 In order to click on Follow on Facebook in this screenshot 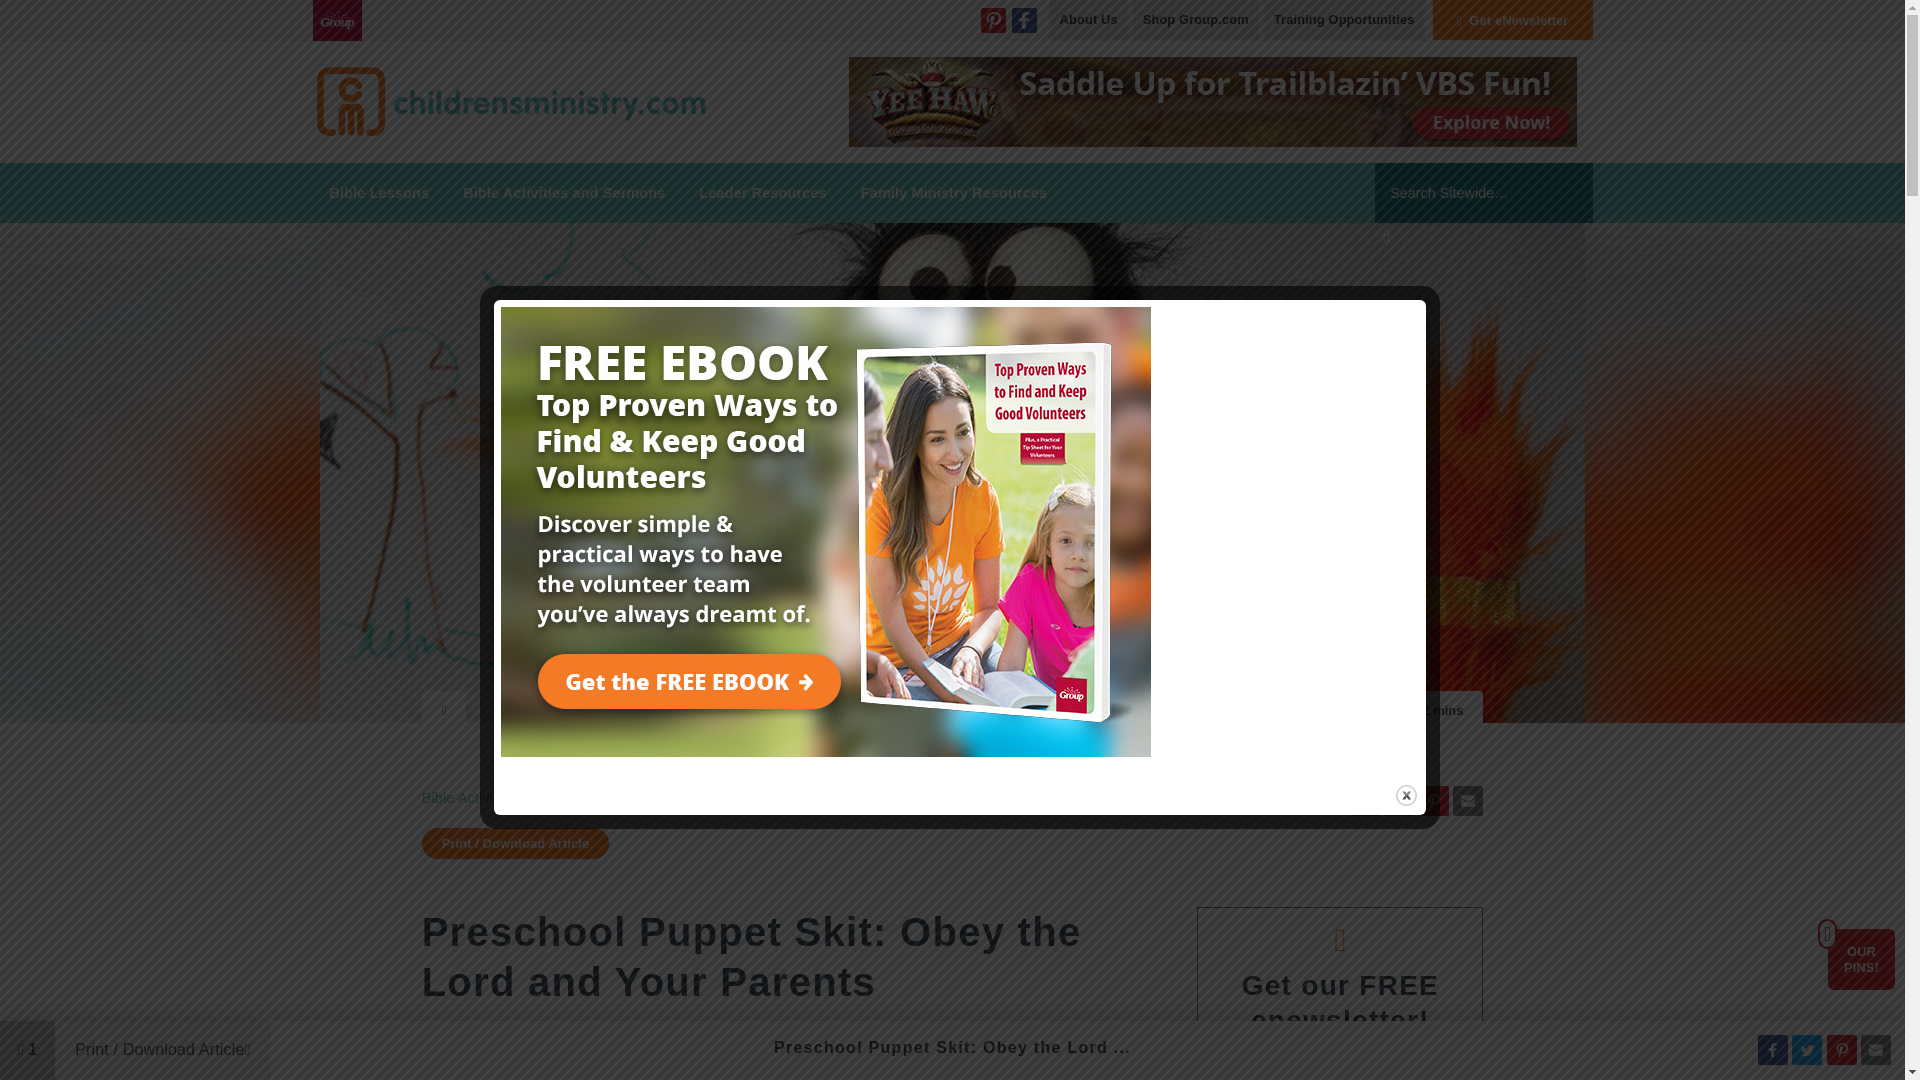, I will do `click(1024, 20)`.